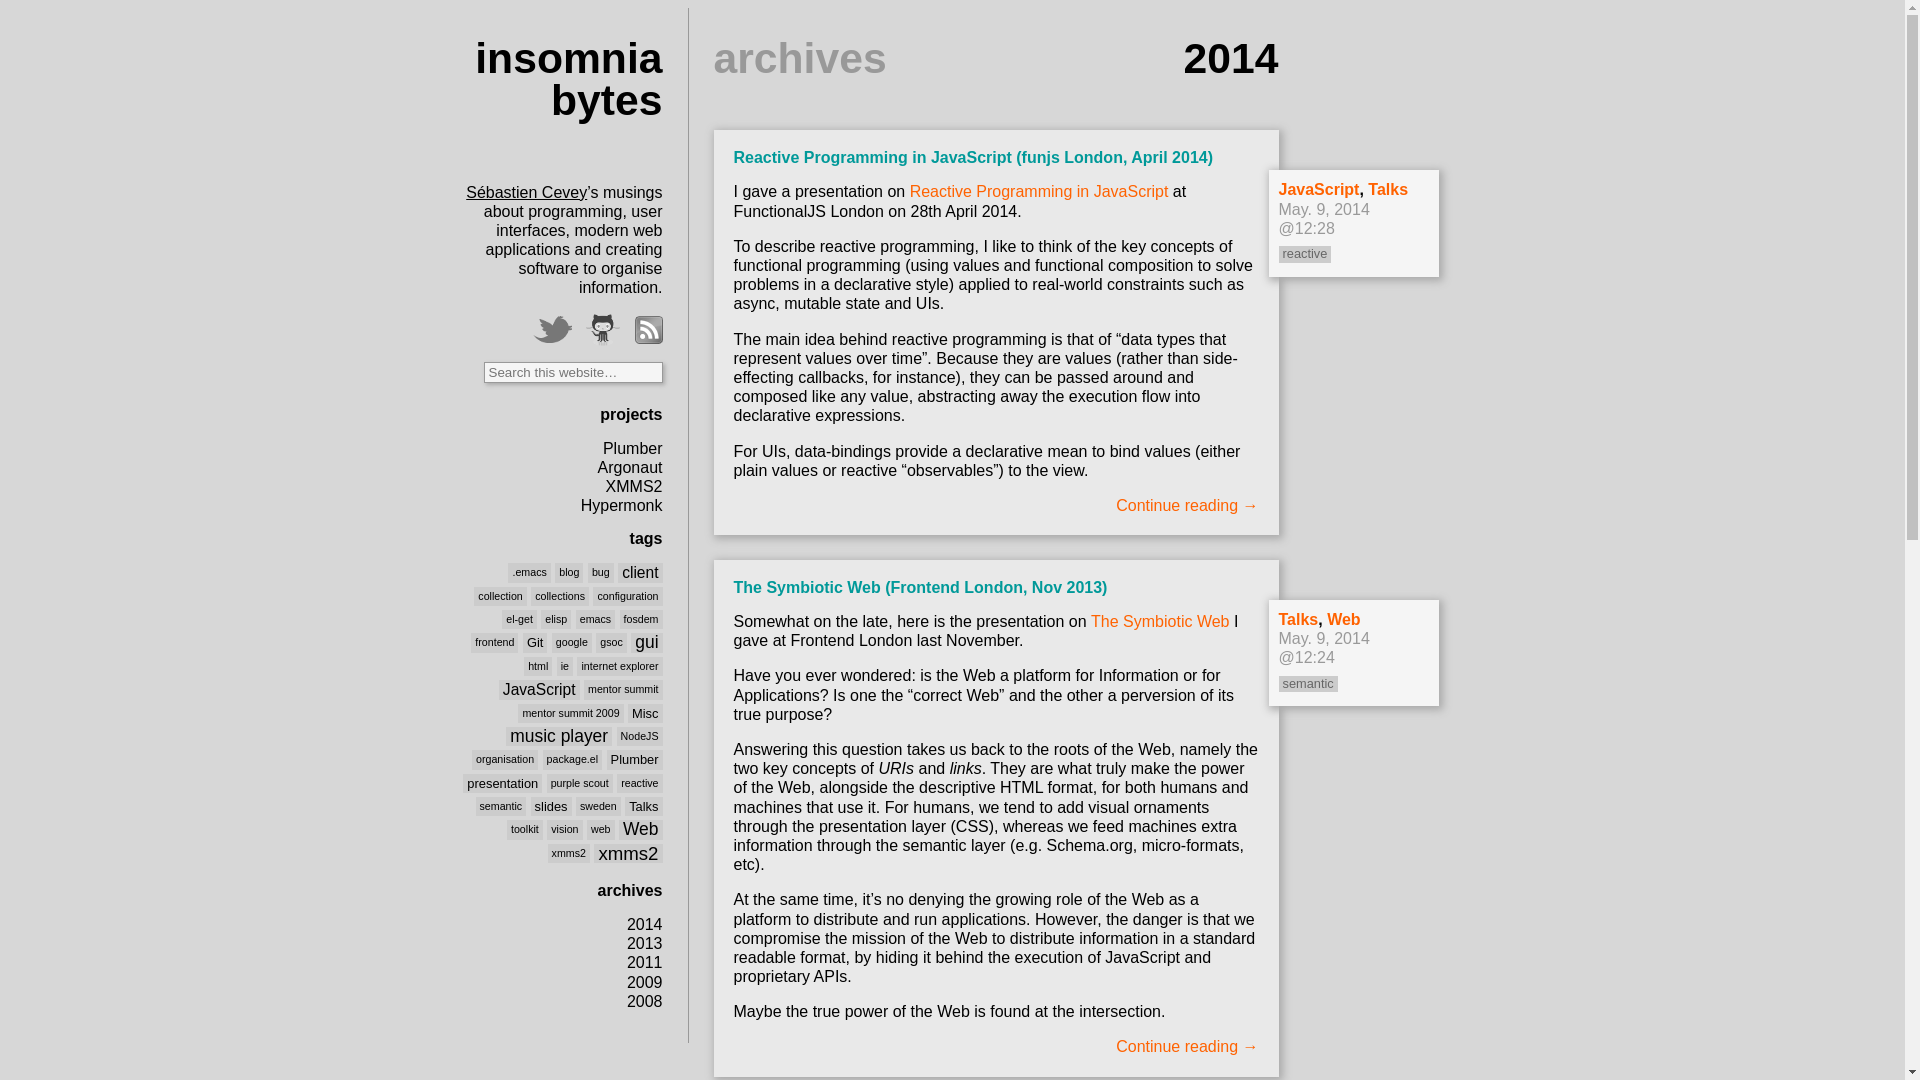 This screenshot has width=1920, height=1080. I want to click on Talks, so click(1388, 190).